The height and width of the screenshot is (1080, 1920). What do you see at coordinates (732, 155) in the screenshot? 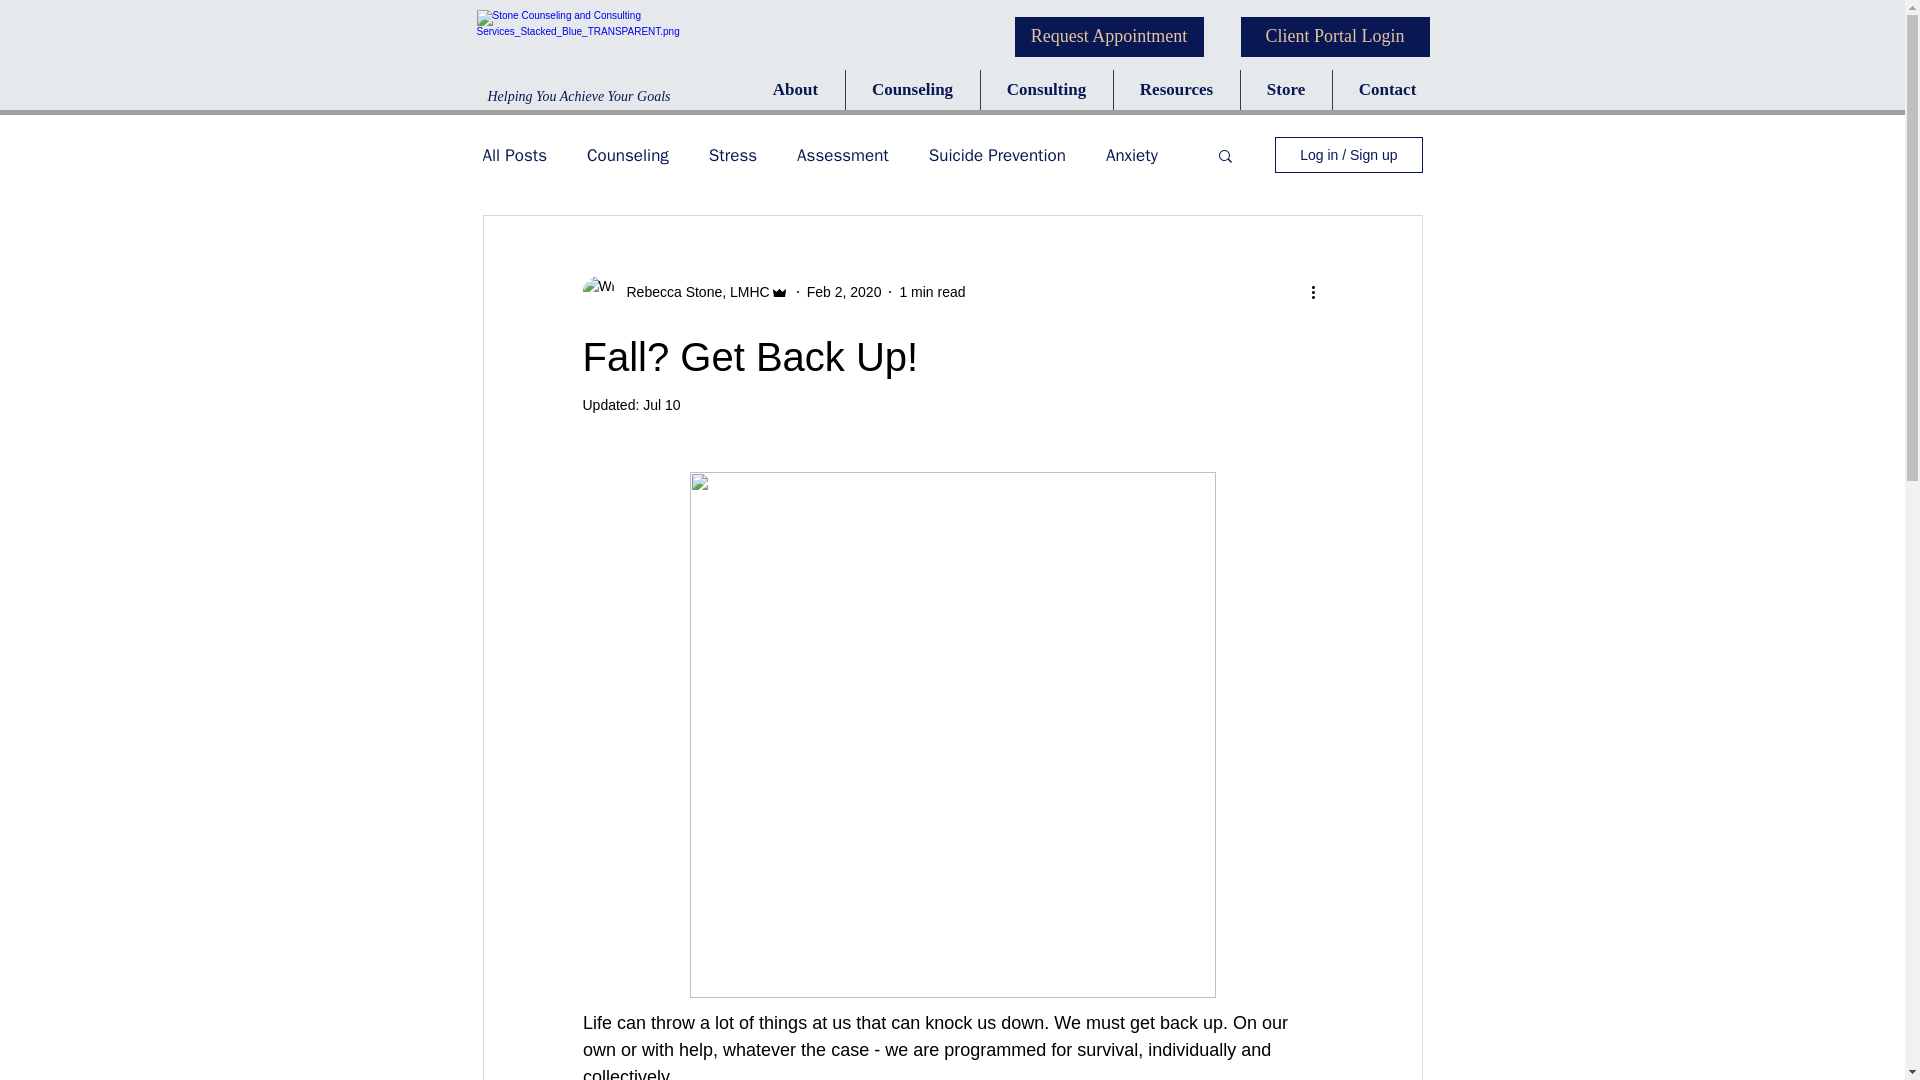
I see `Stress` at bounding box center [732, 155].